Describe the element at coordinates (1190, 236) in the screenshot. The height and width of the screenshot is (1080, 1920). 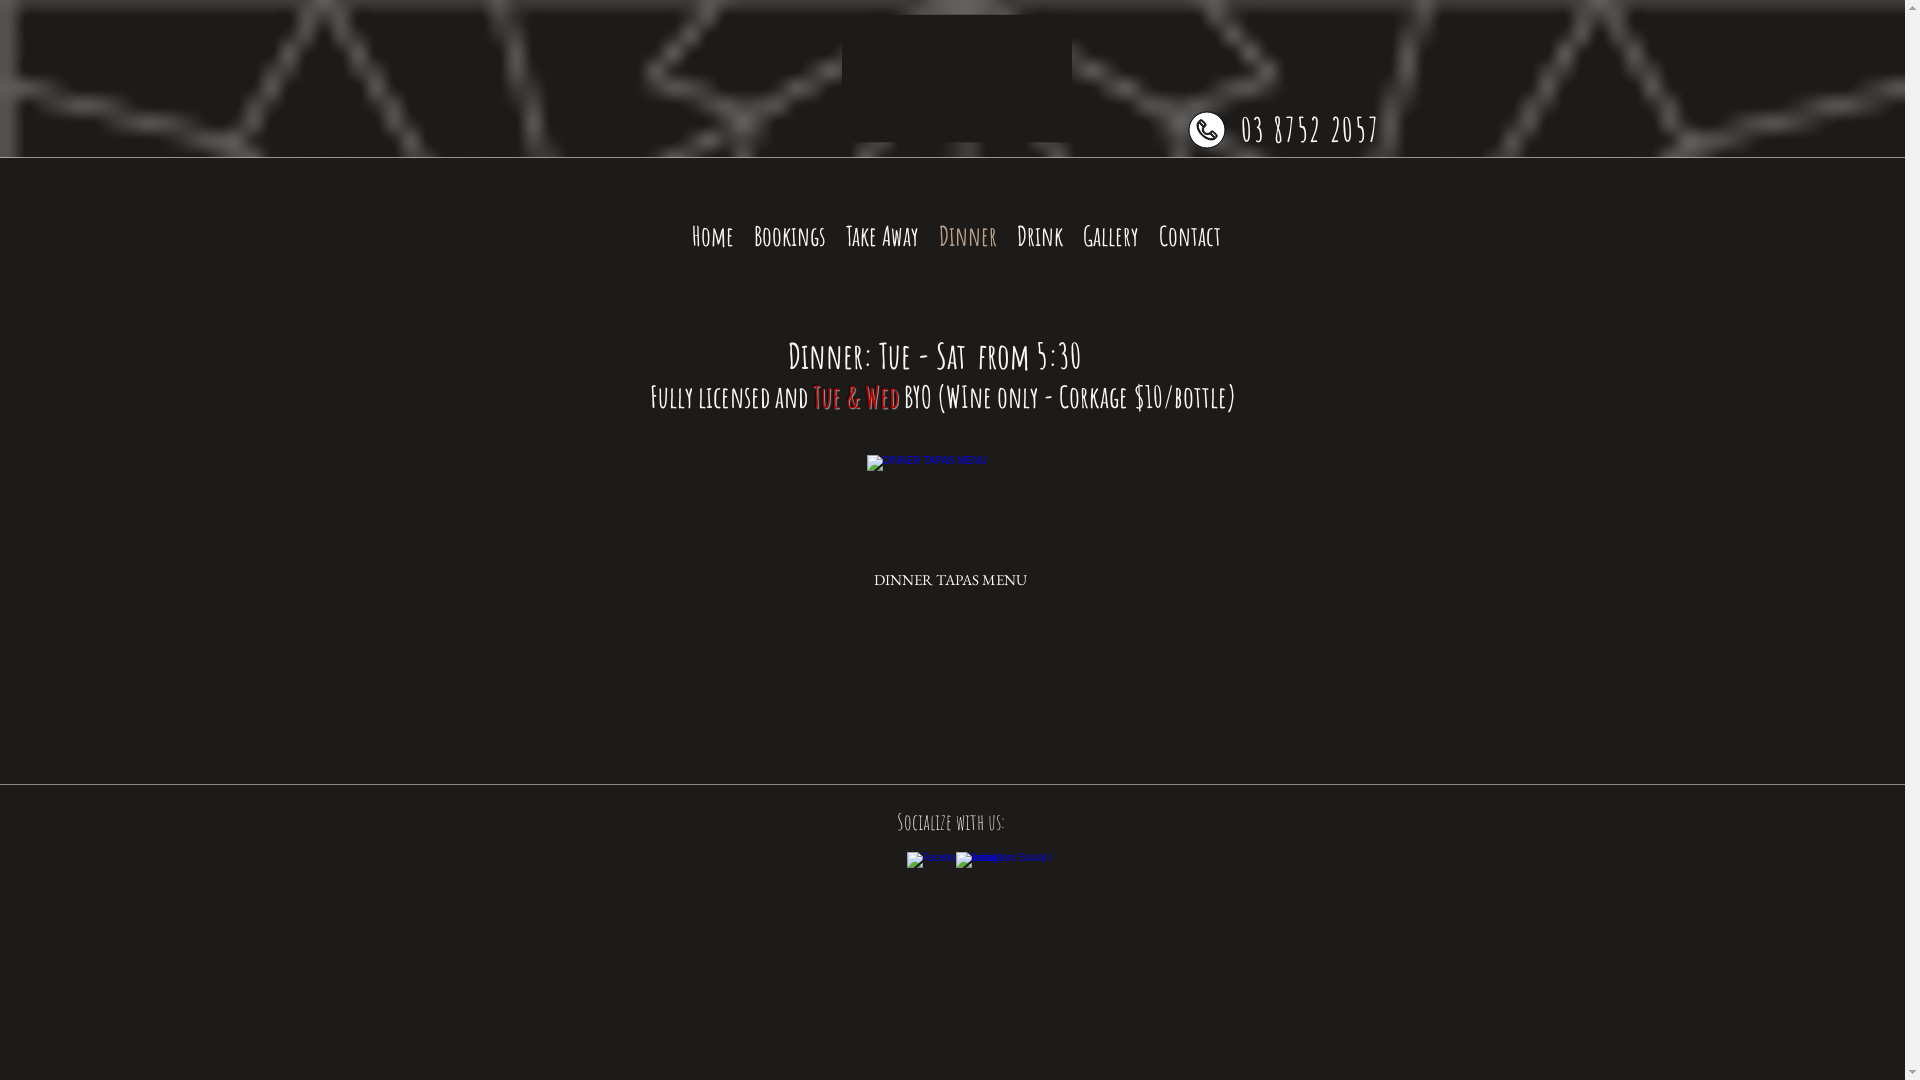
I see `Contact` at that location.